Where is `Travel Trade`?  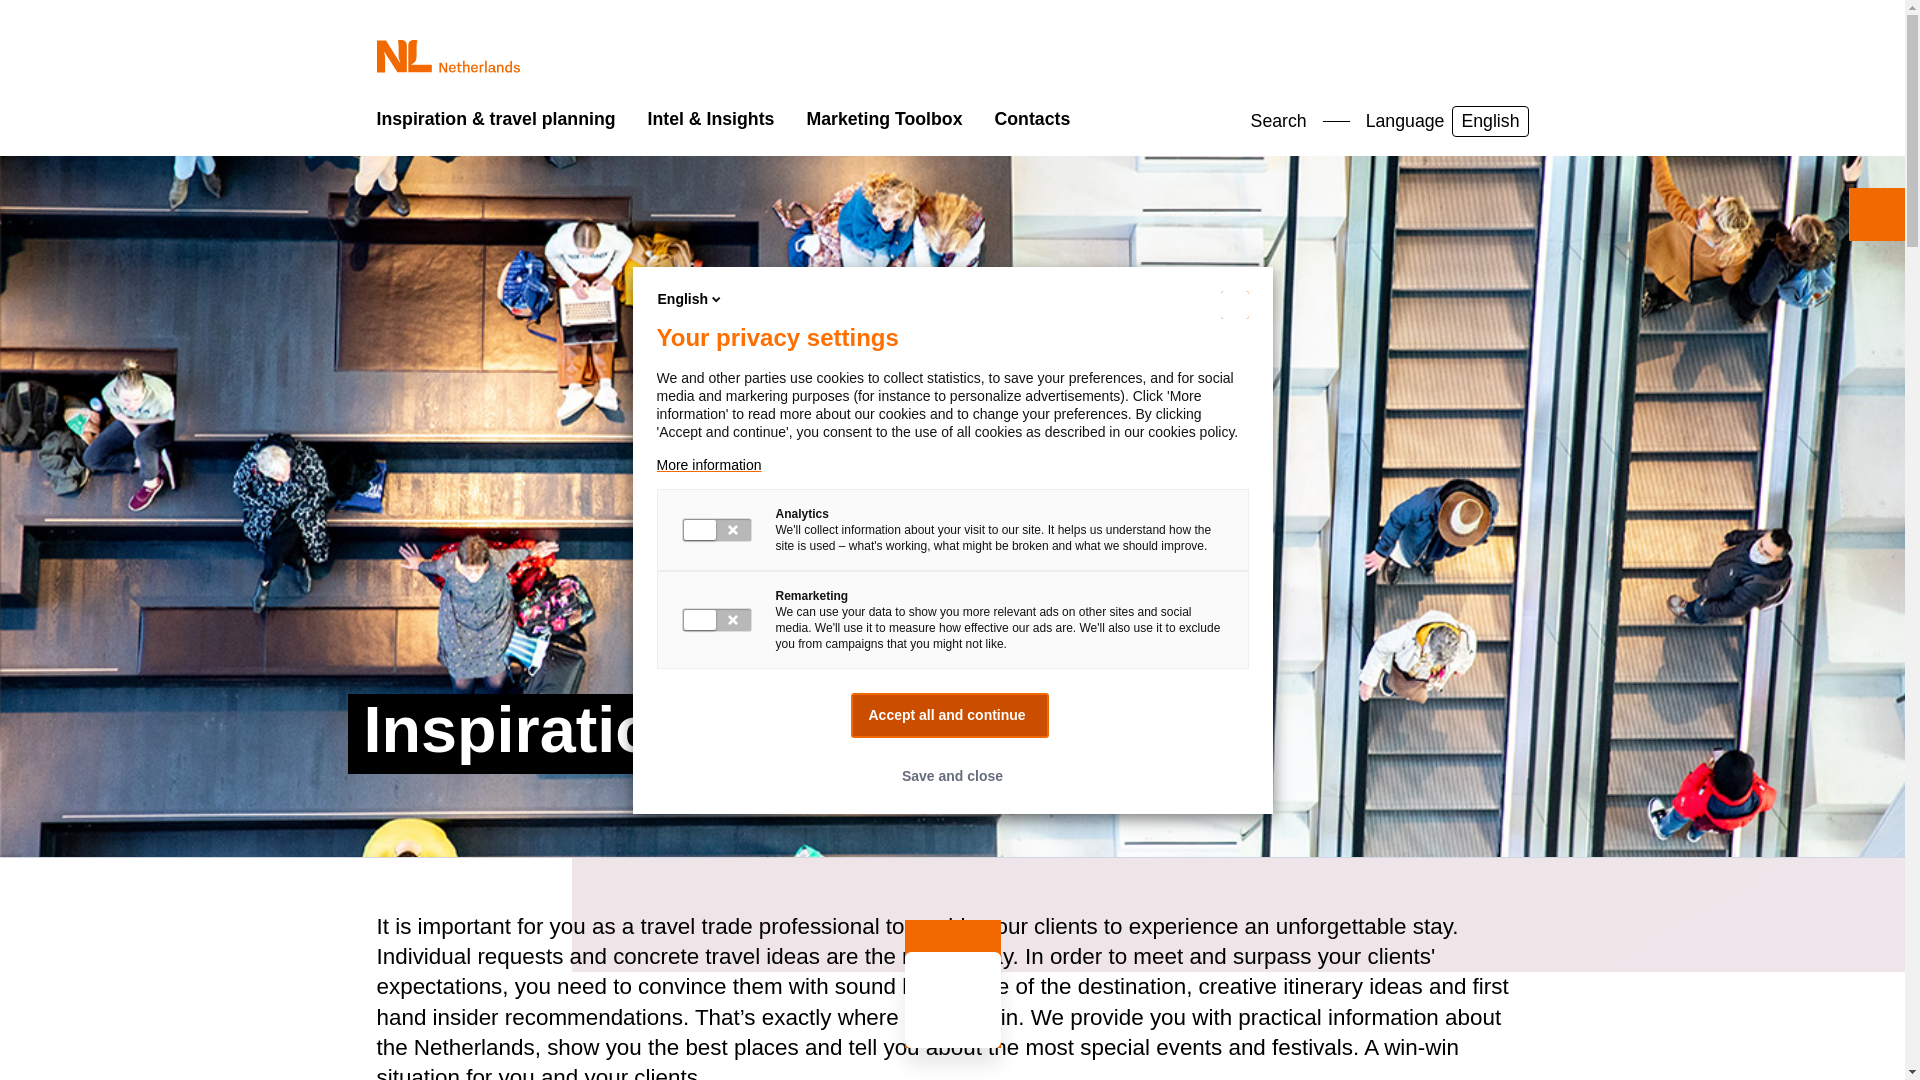
Travel Trade is located at coordinates (448, 57).